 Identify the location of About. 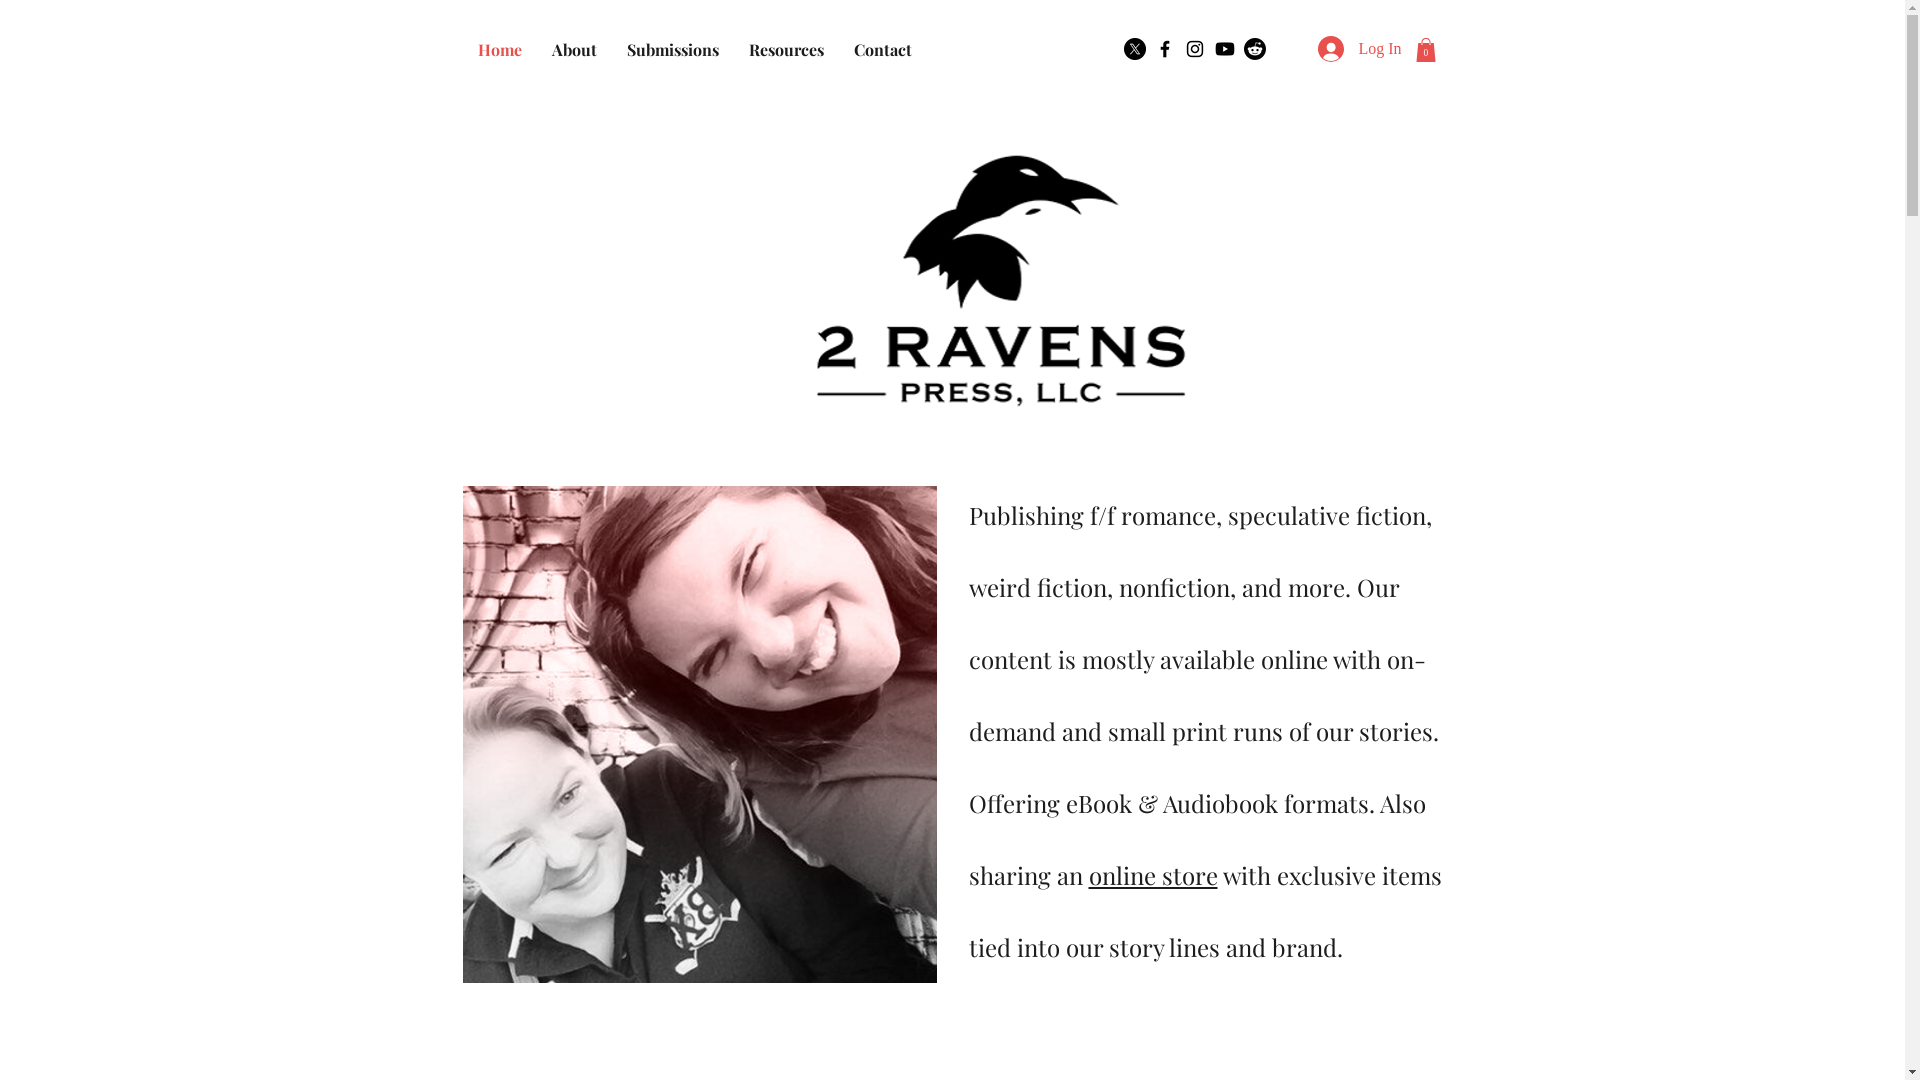
(574, 50).